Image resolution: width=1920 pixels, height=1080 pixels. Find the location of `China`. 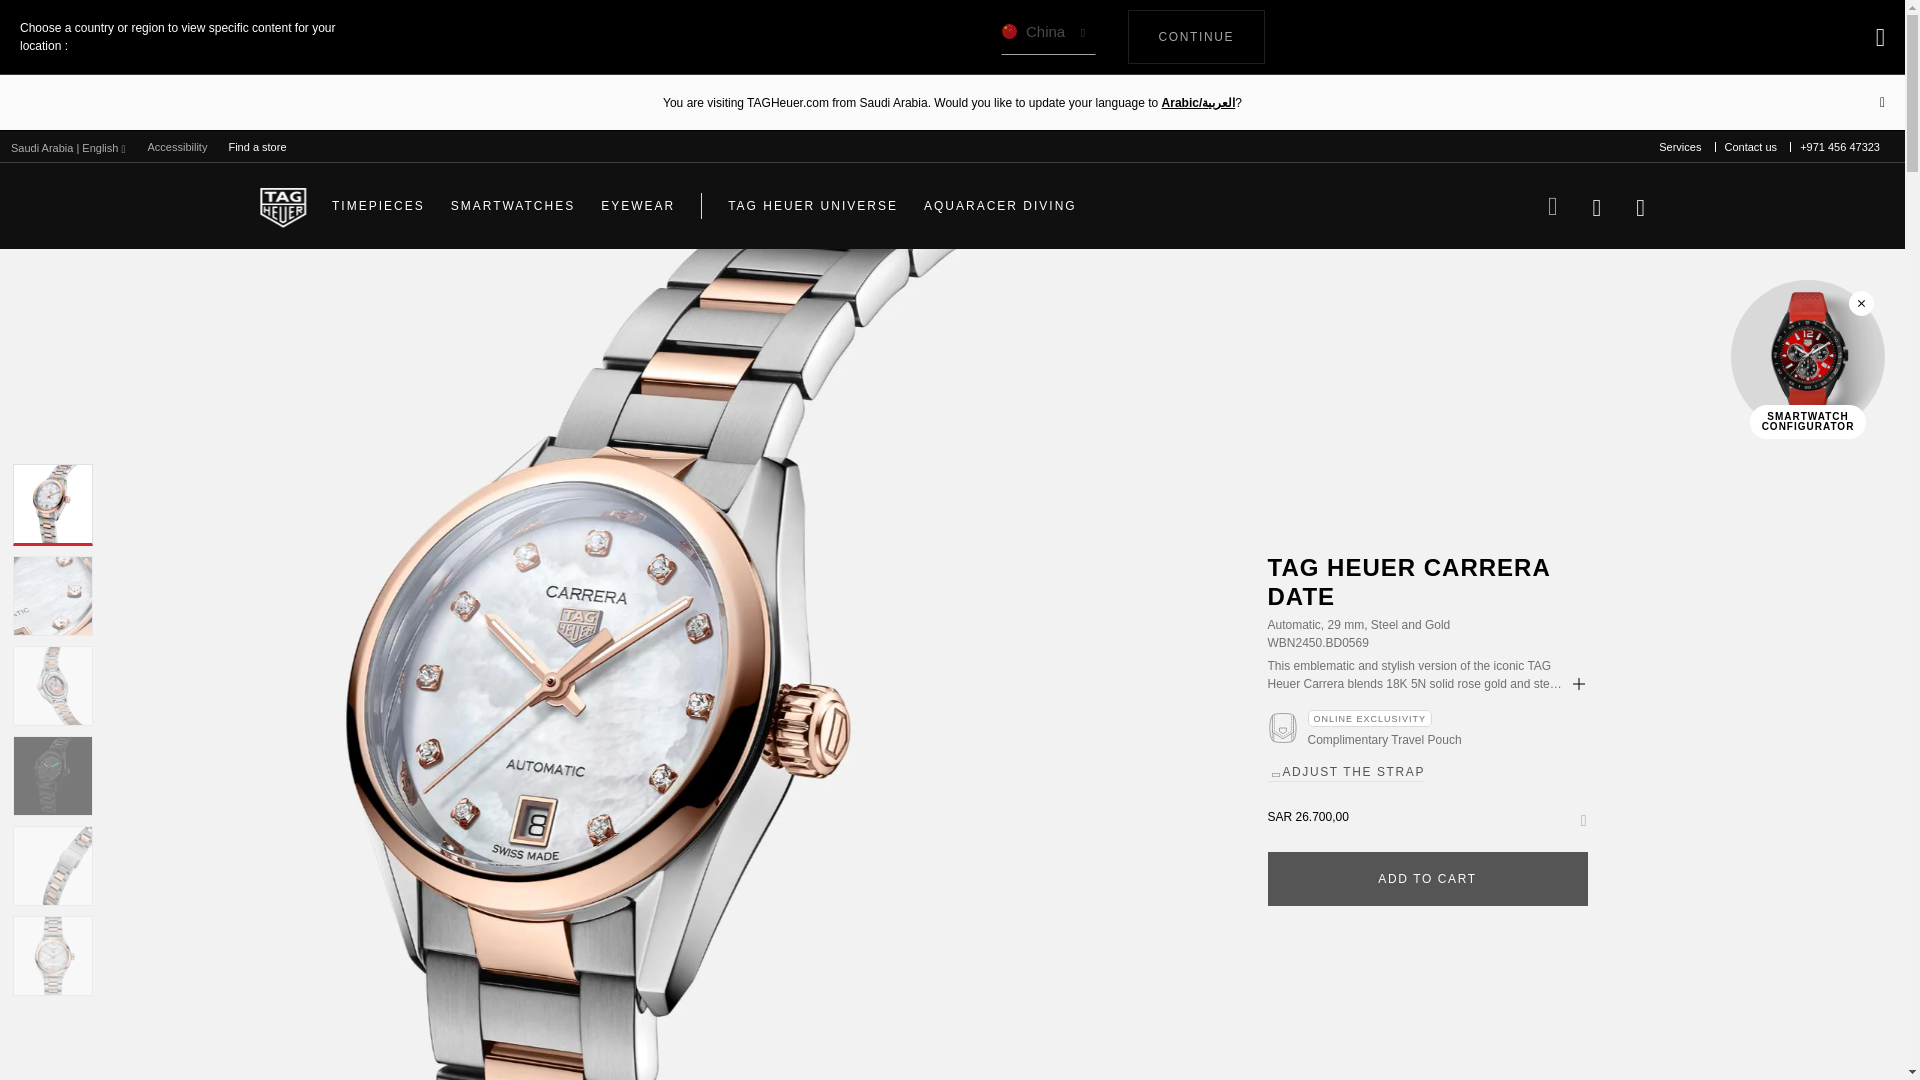

China is located at coordinates (256, 146).